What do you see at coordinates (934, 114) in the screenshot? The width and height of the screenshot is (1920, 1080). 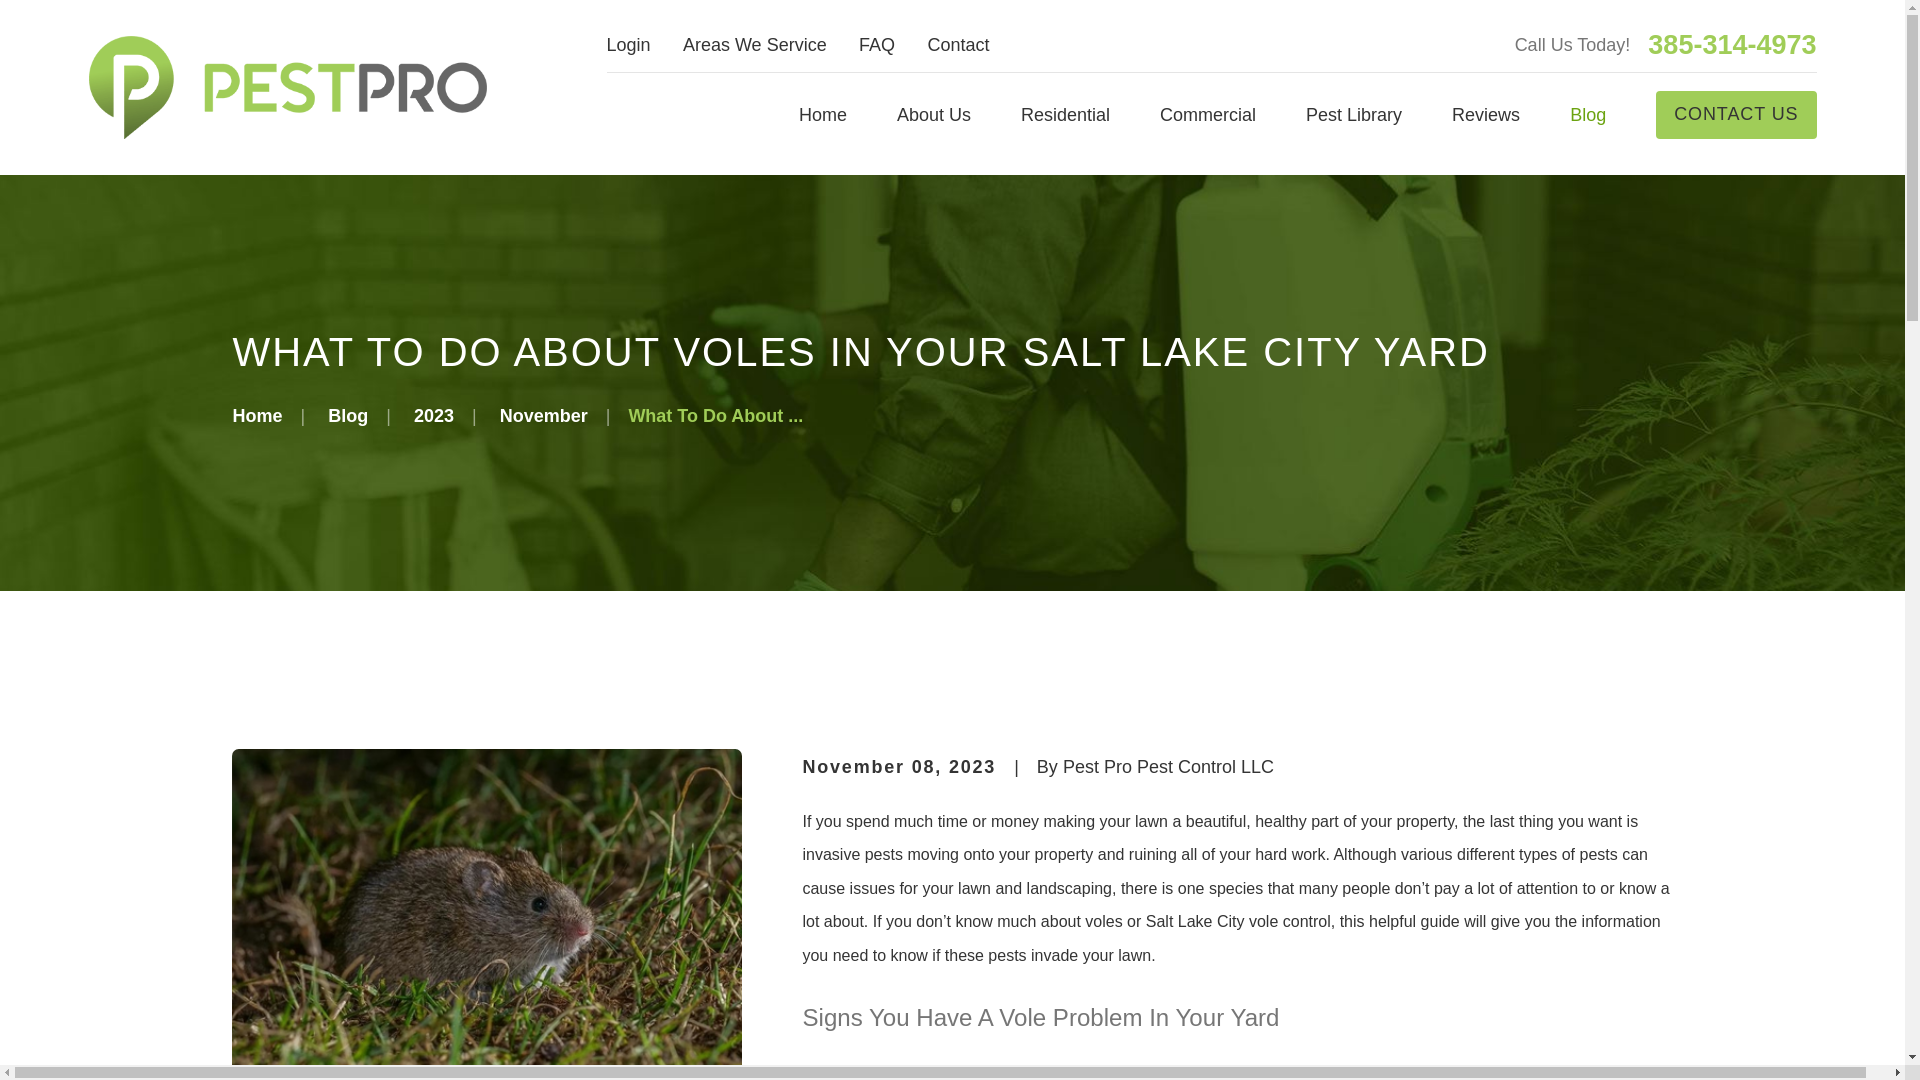 I see `About Us` at bounding box center [934, 114].